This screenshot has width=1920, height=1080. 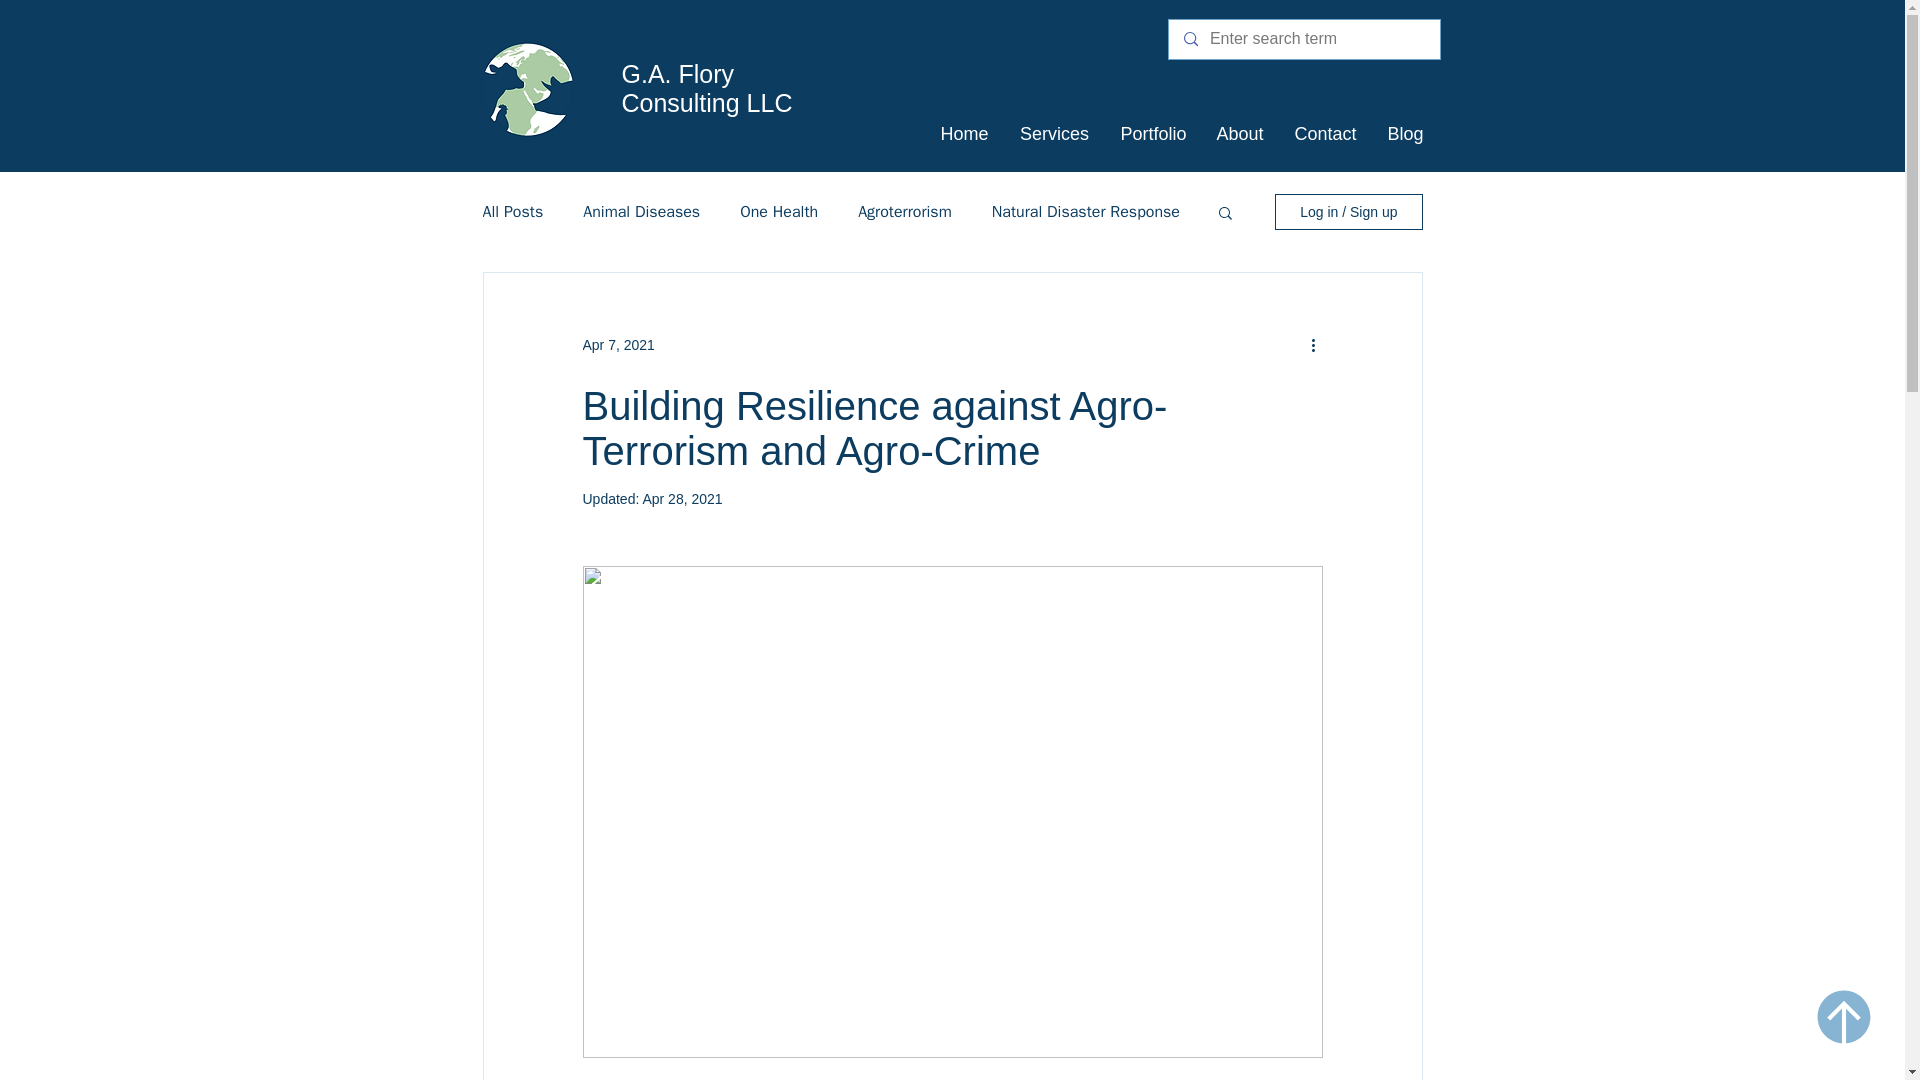 I want to click on One Health, so click(x=778, y=212).